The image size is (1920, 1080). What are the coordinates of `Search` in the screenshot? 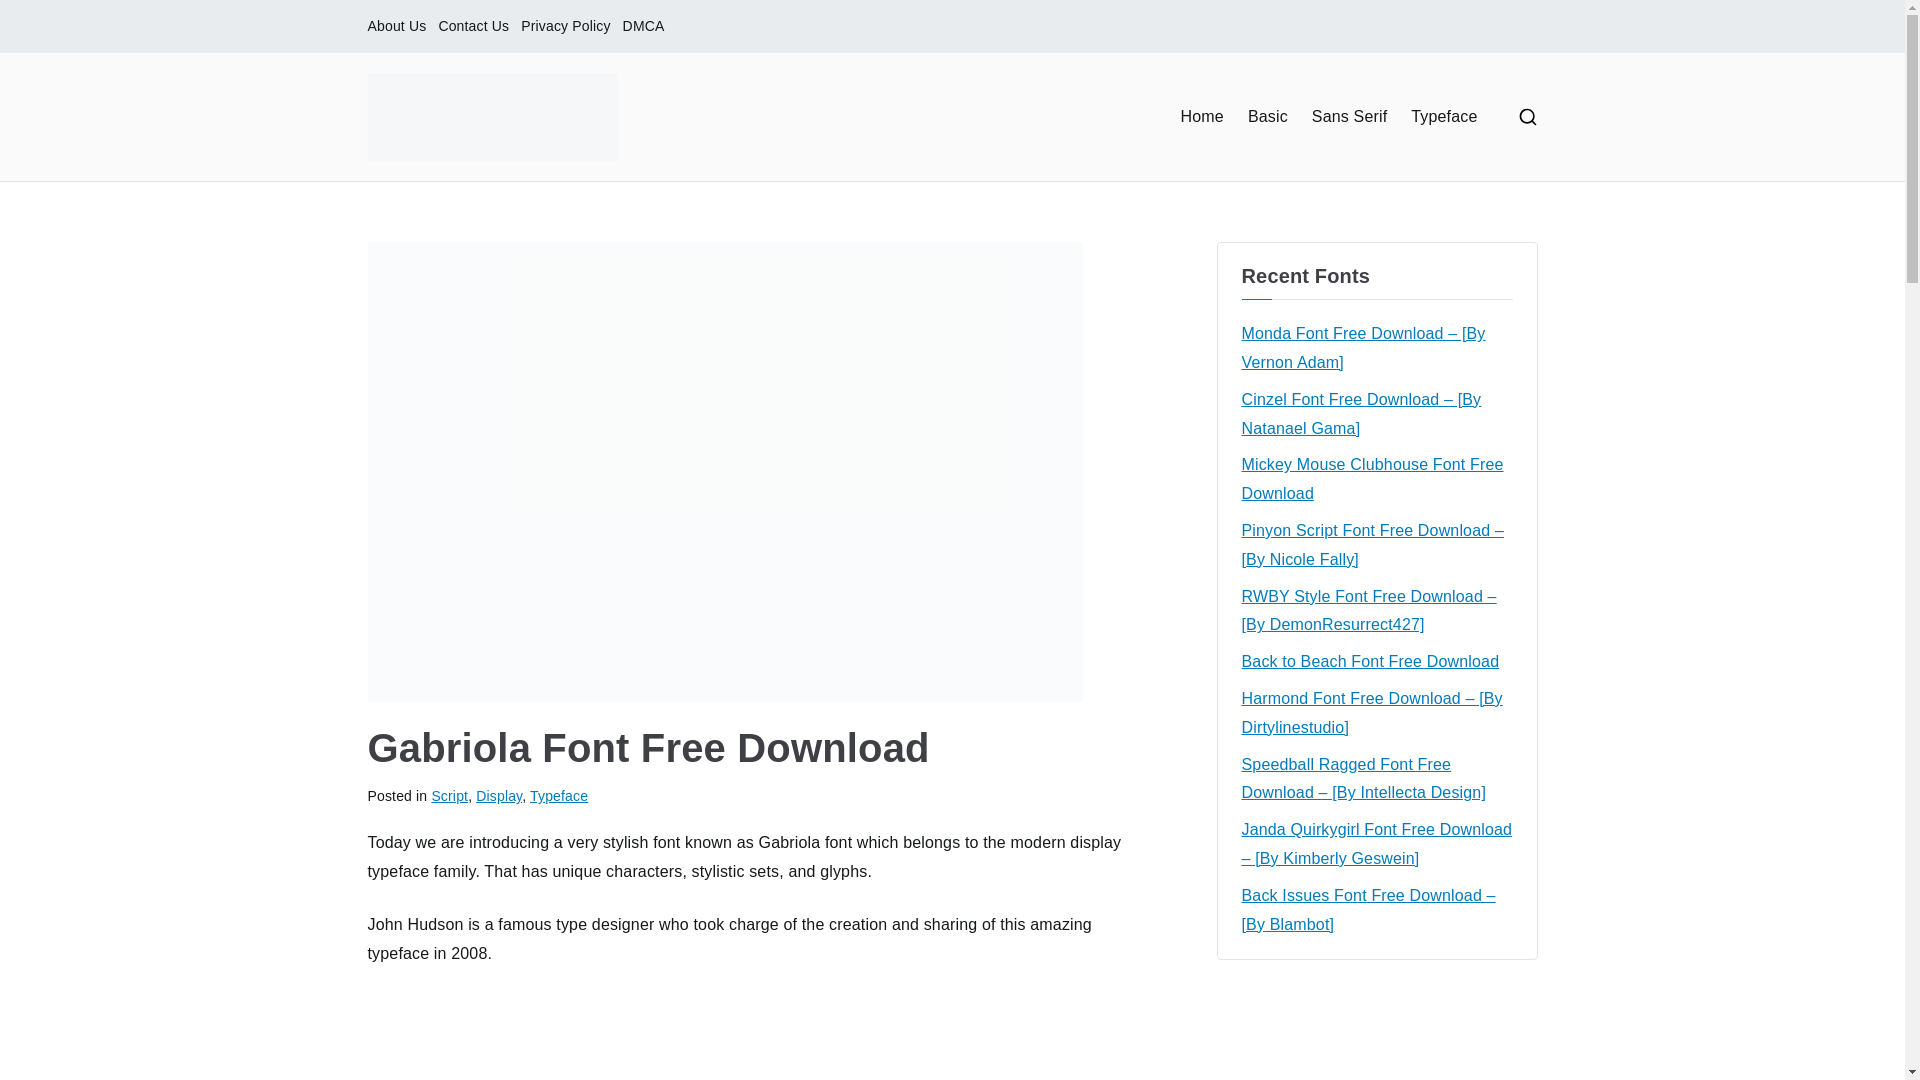 It's located at (36, 16).